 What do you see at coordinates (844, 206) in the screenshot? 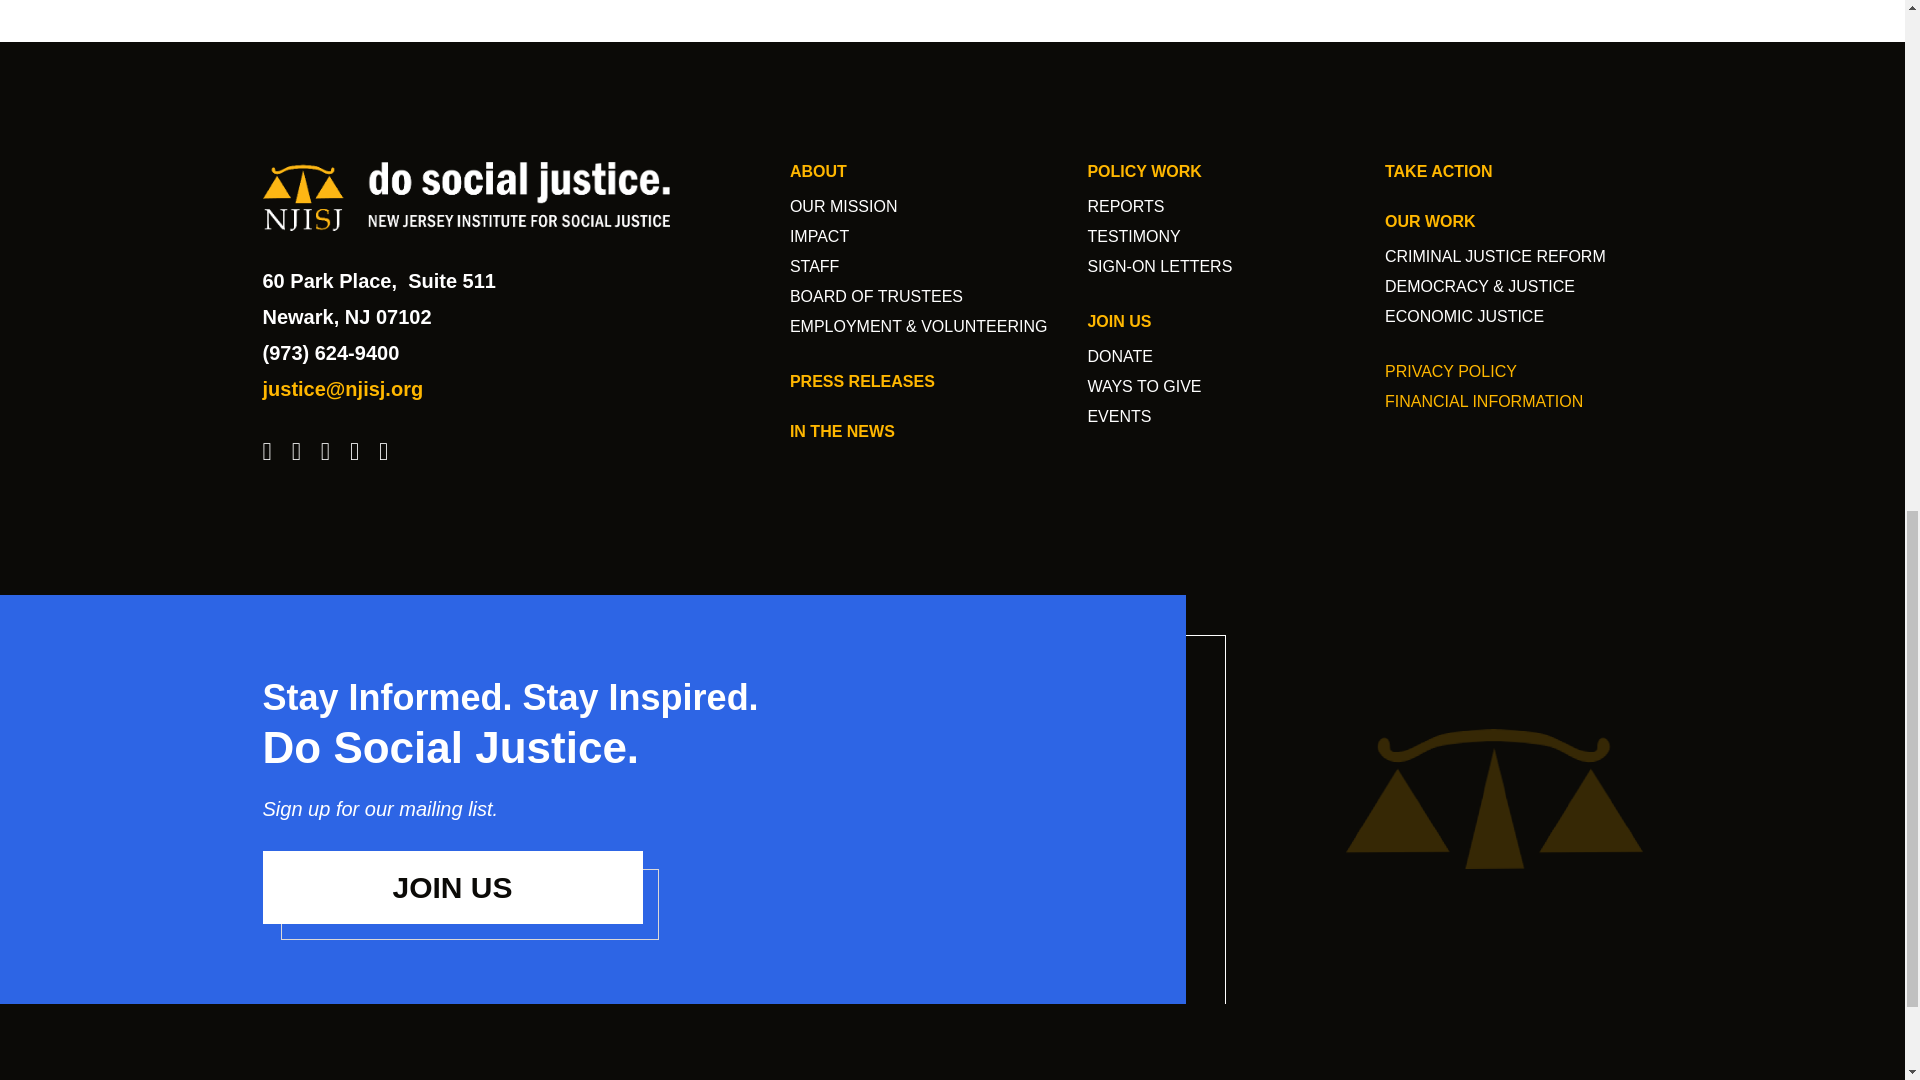
I see `OUR MISSION` at bounding box center [844, 206].